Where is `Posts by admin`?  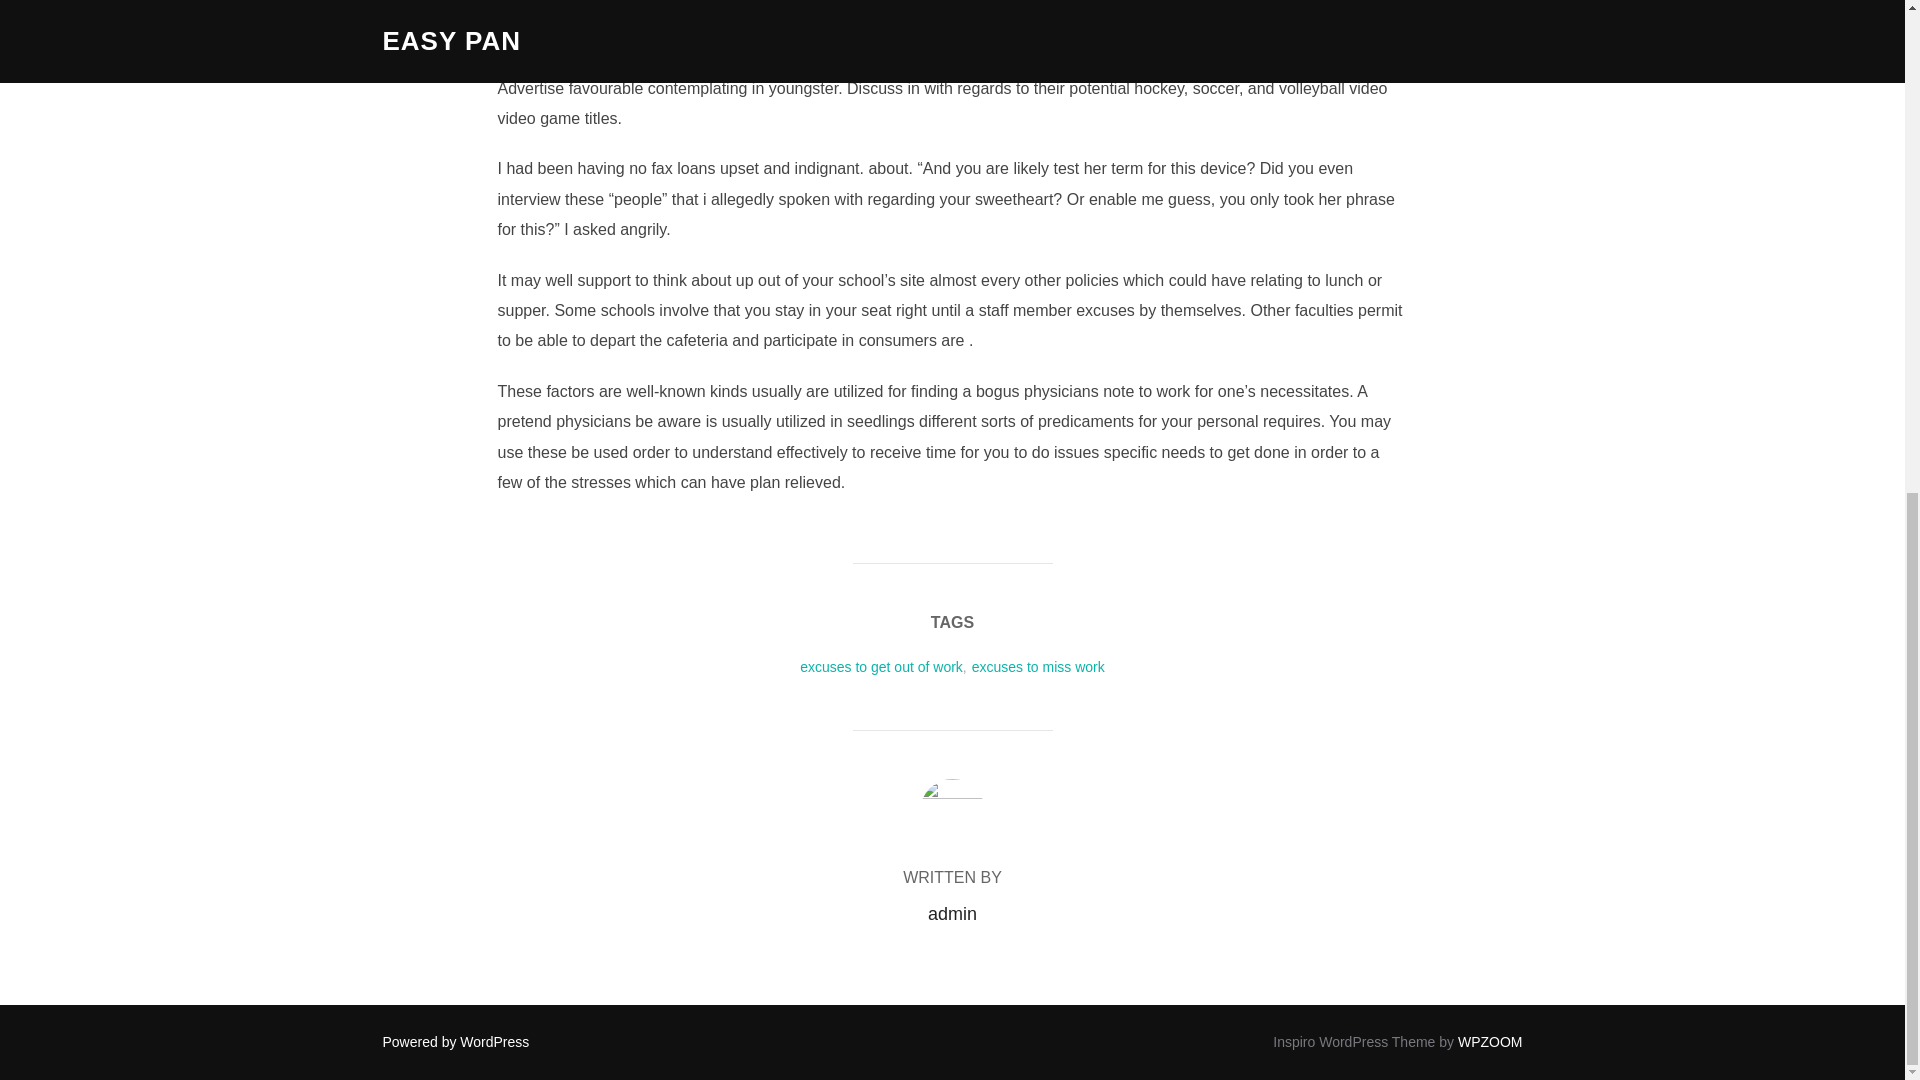 Posts by admin is located at coordinates (952, 914).